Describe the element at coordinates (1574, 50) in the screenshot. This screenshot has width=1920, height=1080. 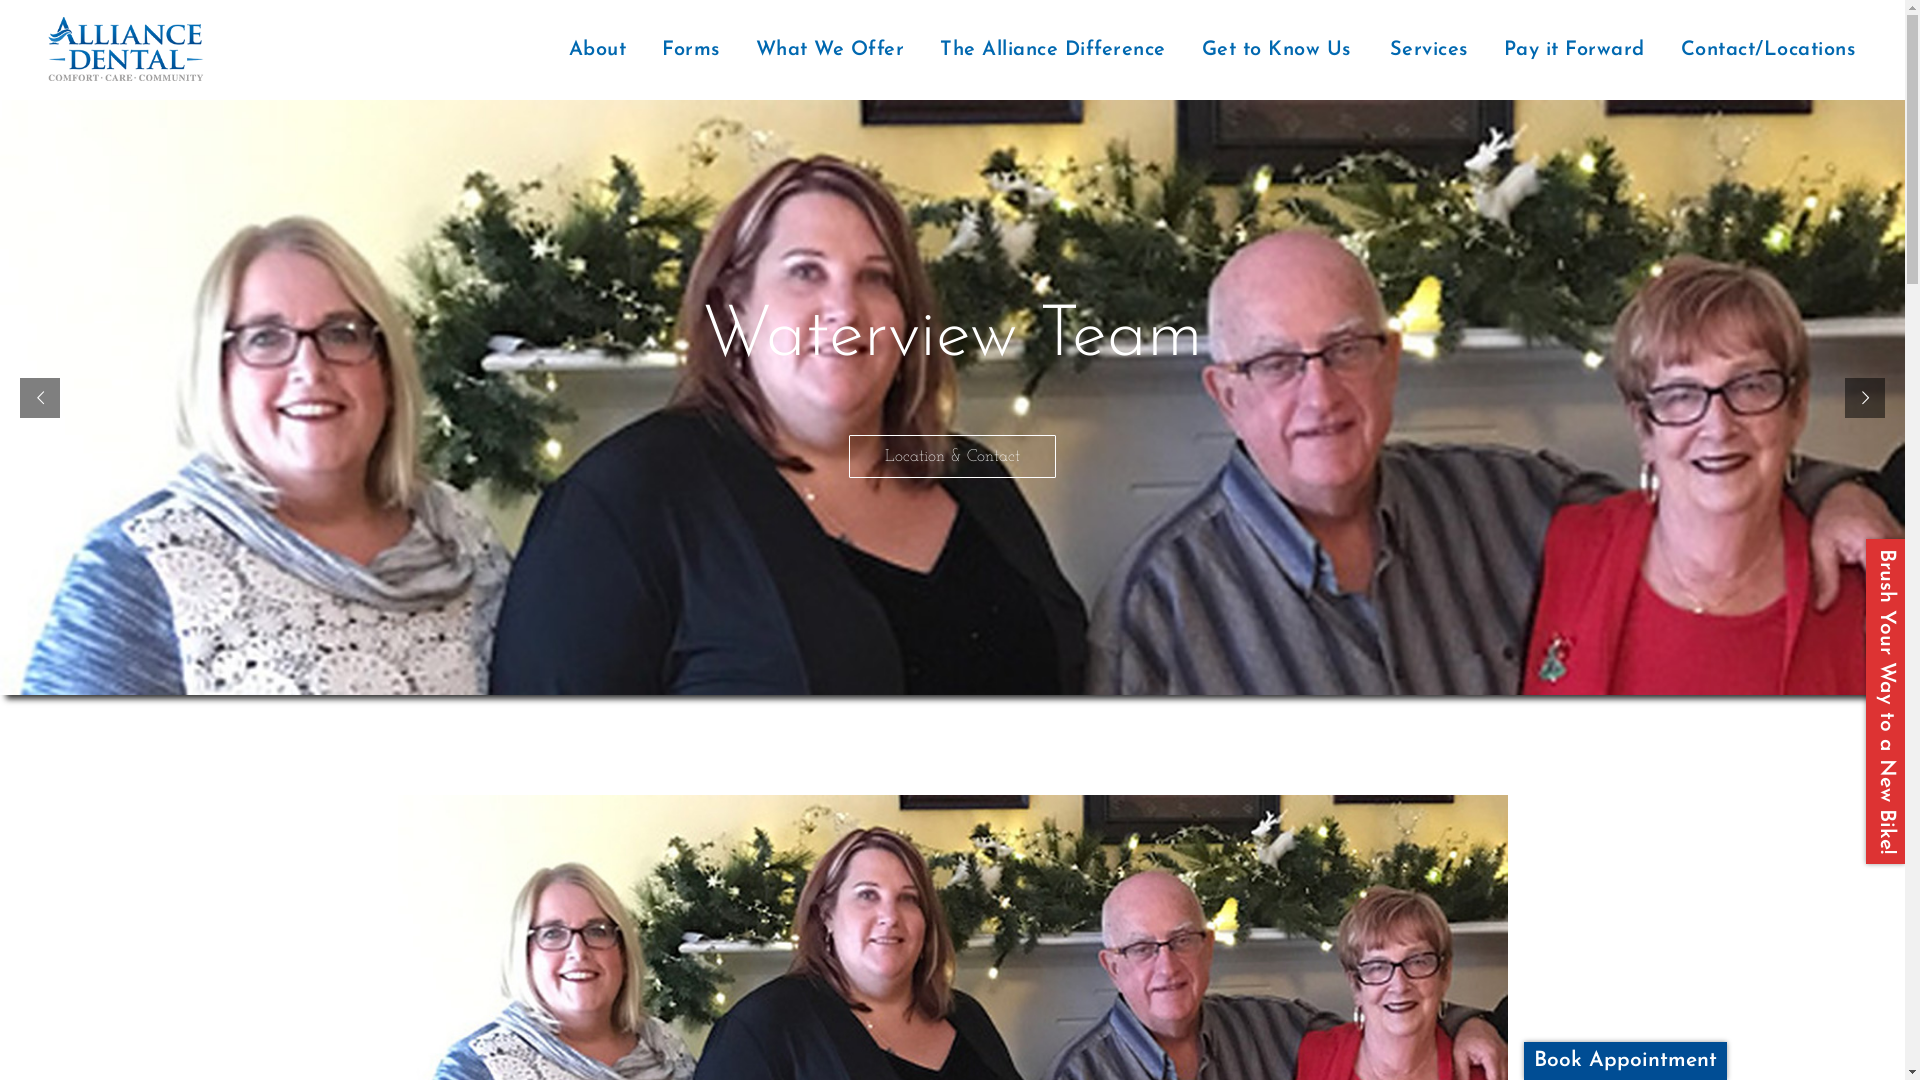
I see `Pay it Forward` at that location.